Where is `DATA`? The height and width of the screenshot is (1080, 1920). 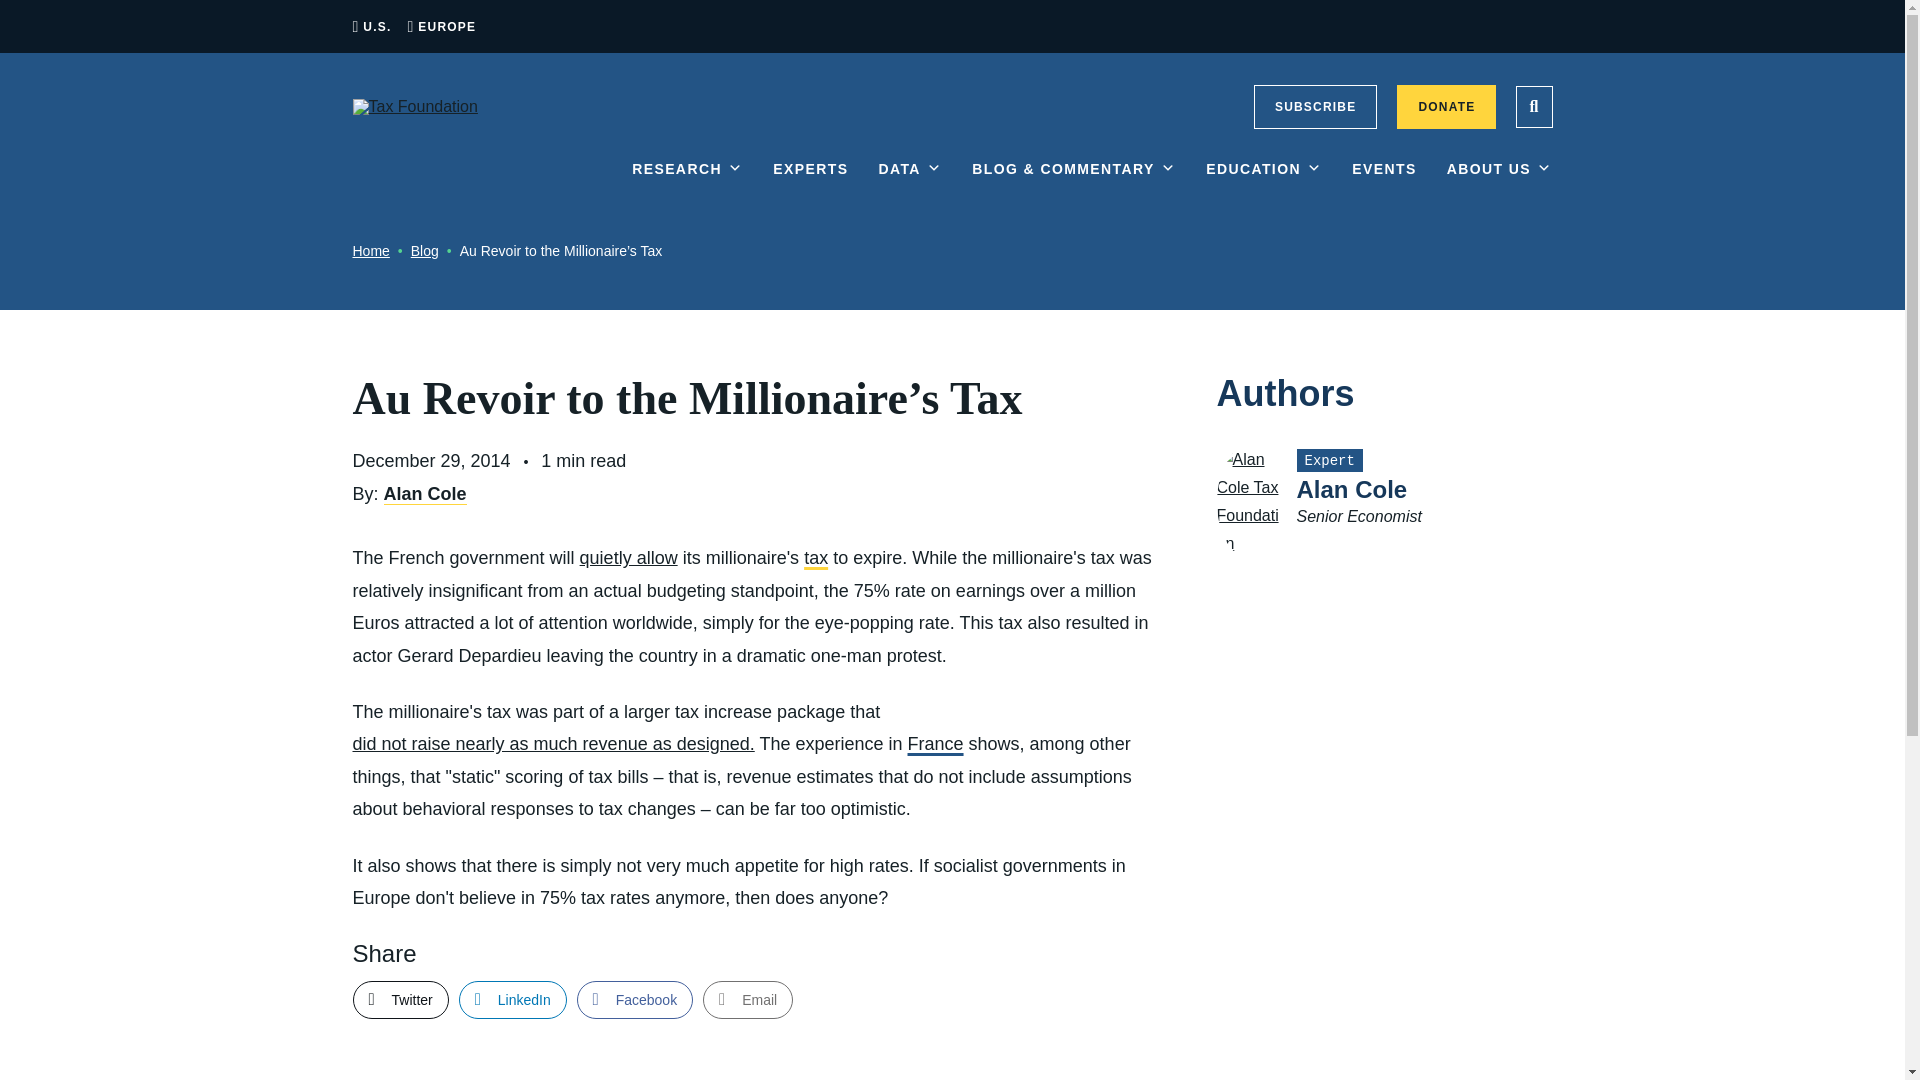
DATA is located at coordinates (910, 184).